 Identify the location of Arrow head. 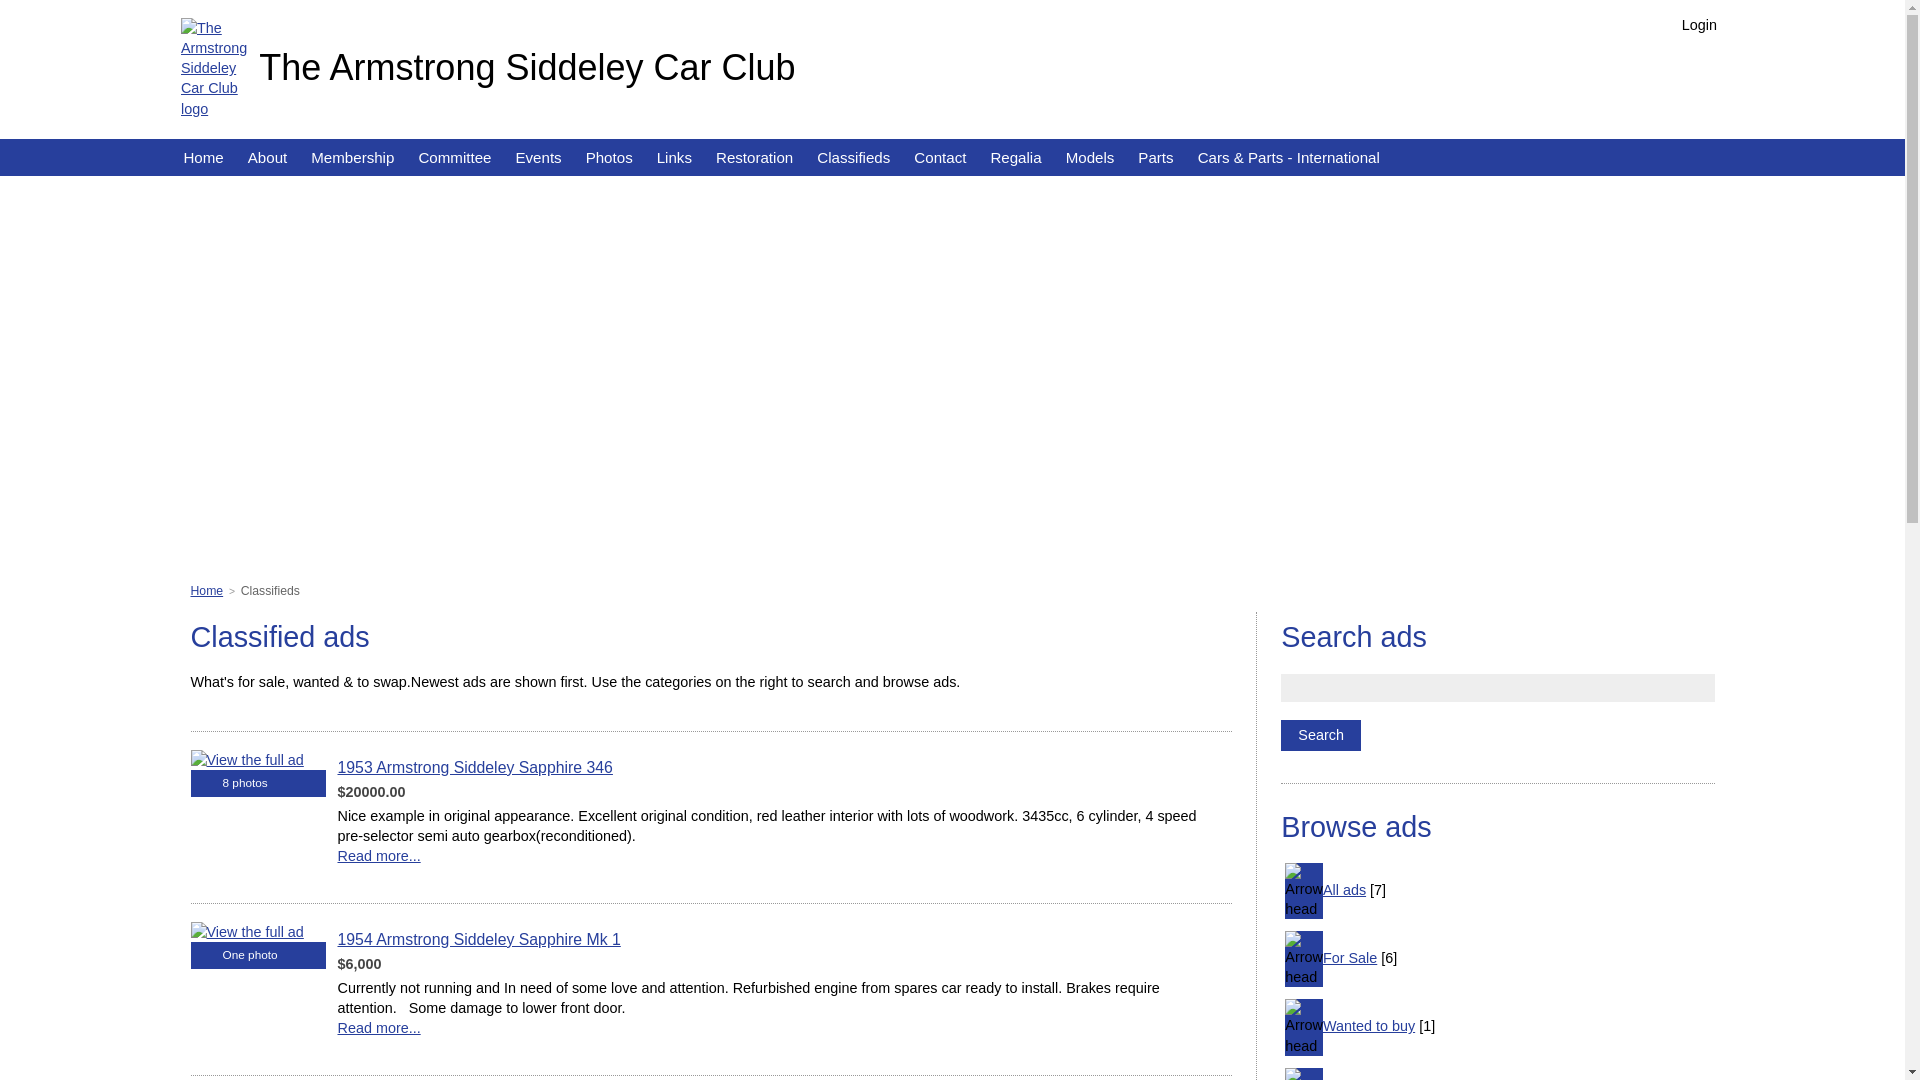
(1304, 891).